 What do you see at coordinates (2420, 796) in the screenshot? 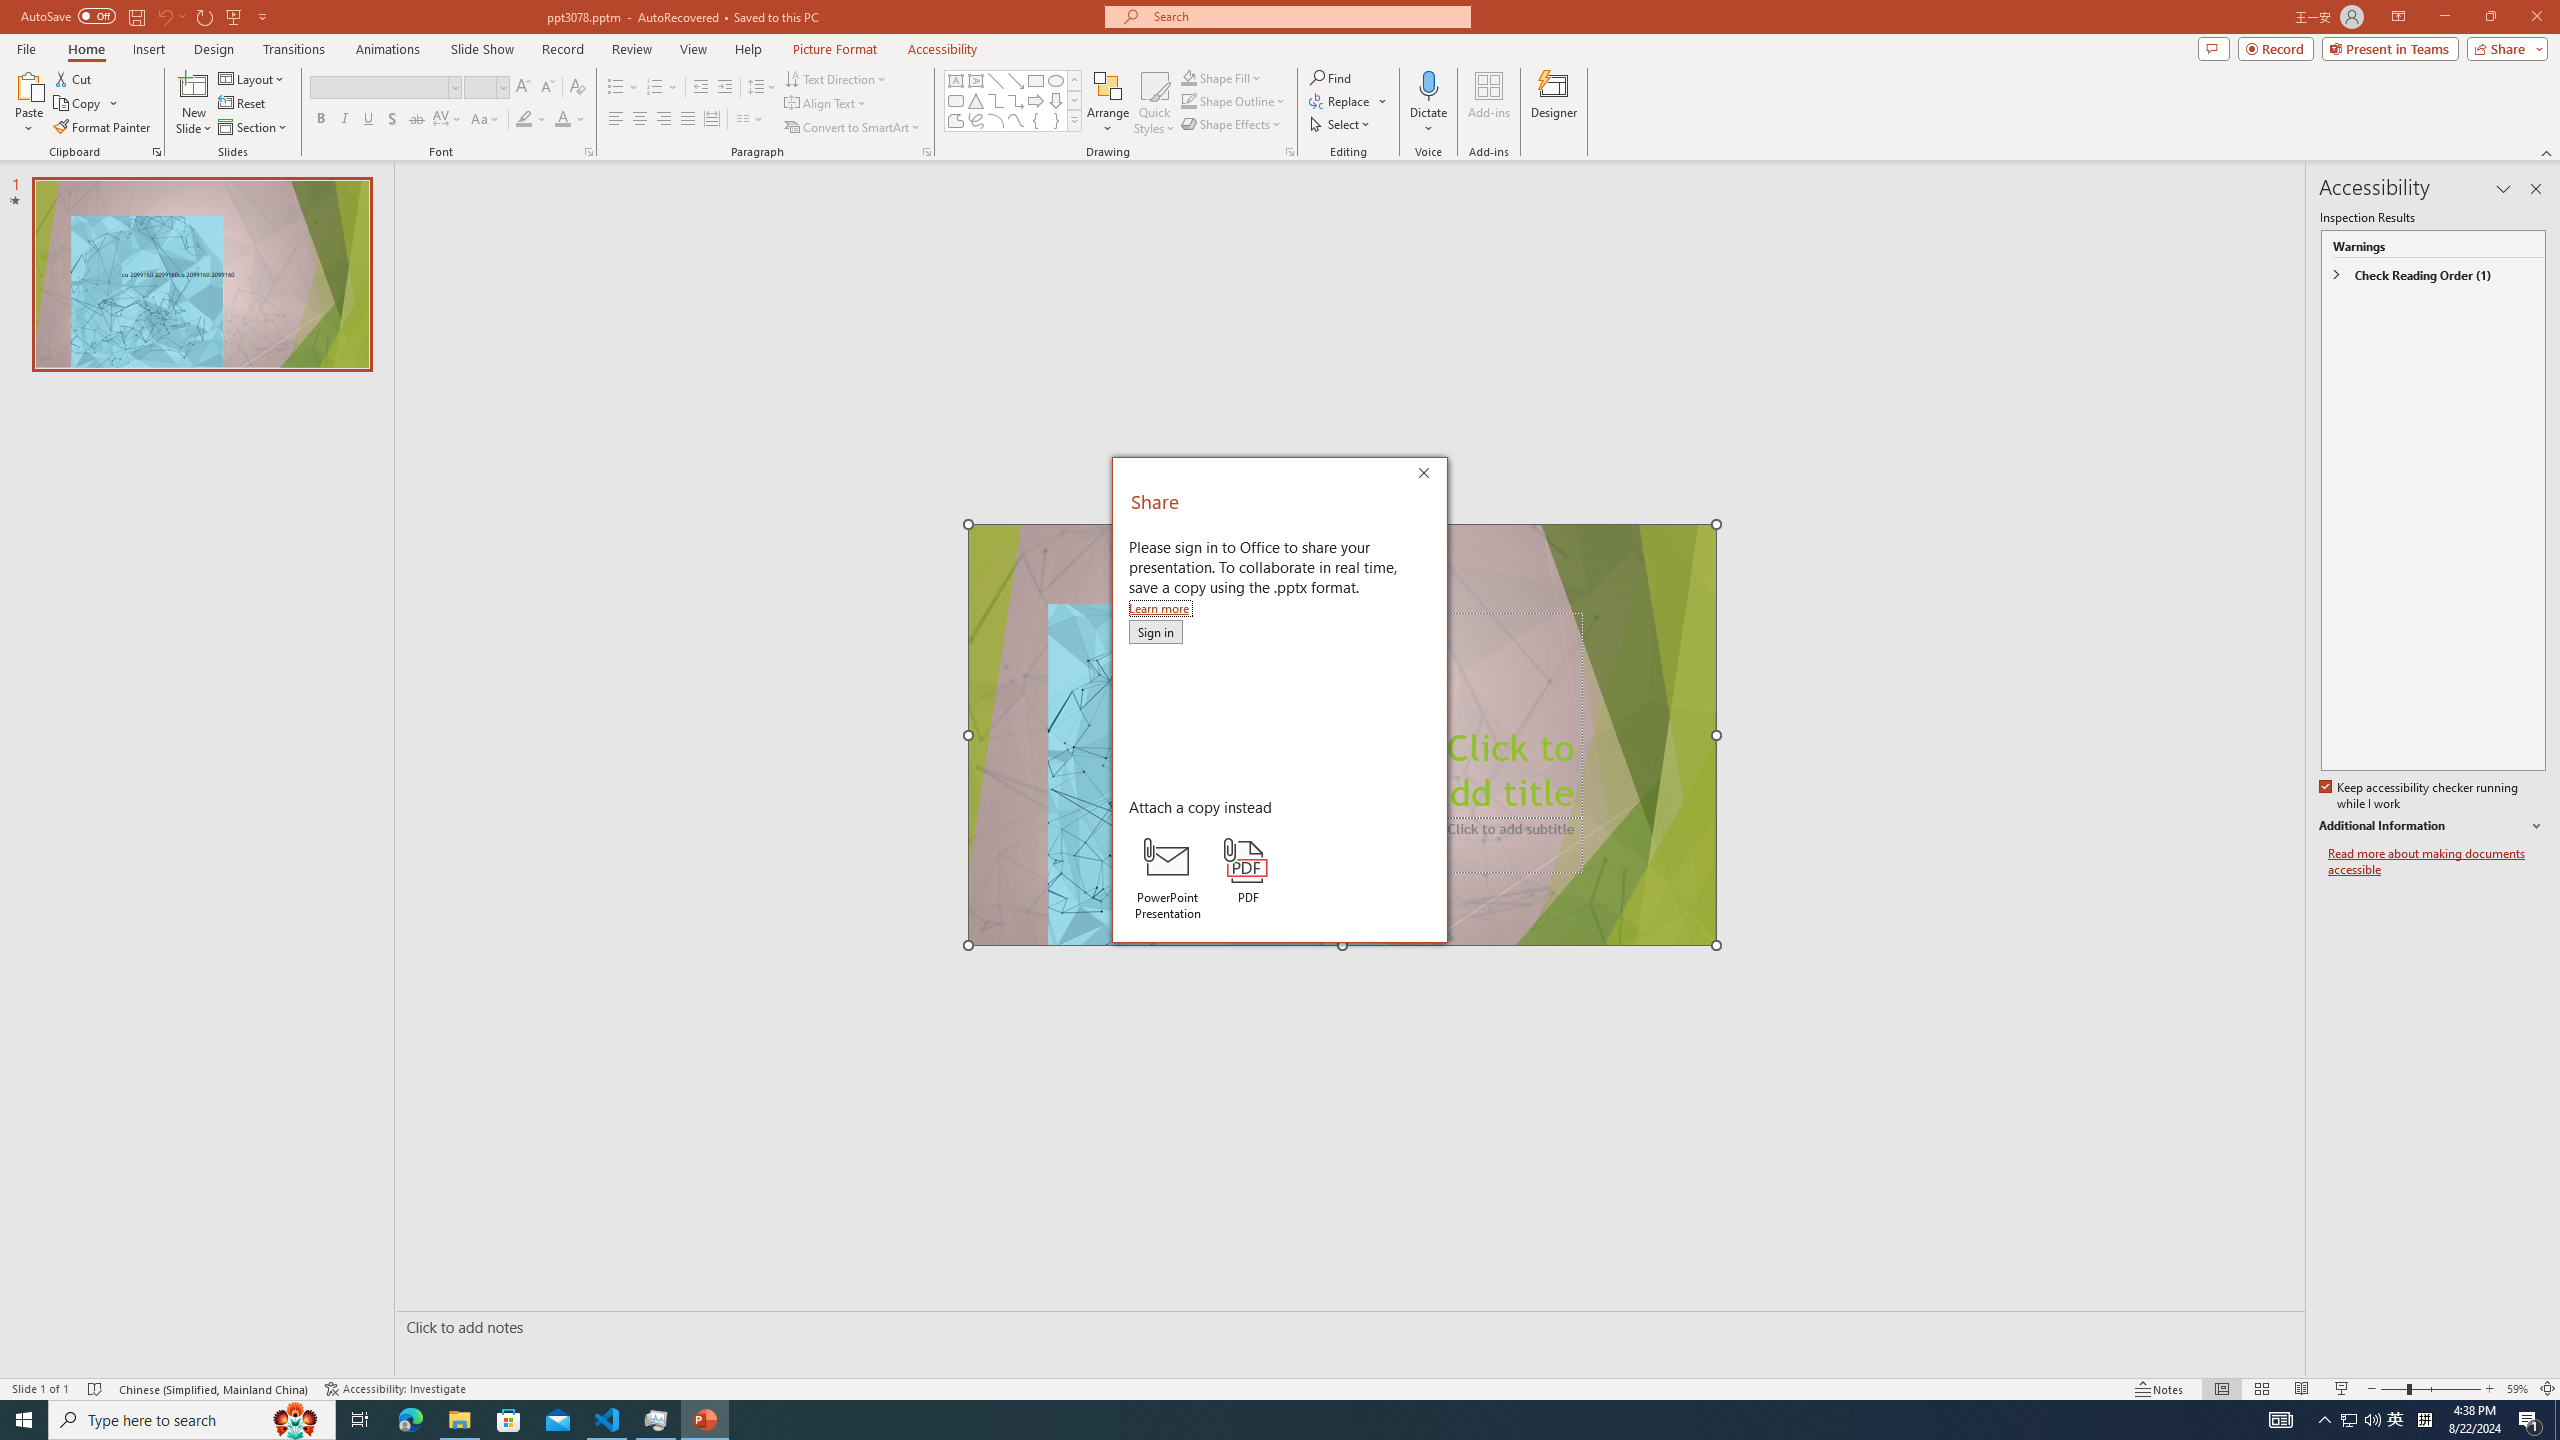
I see `Keep accessibility checker running while I work` at bounding box center [2420, 796].